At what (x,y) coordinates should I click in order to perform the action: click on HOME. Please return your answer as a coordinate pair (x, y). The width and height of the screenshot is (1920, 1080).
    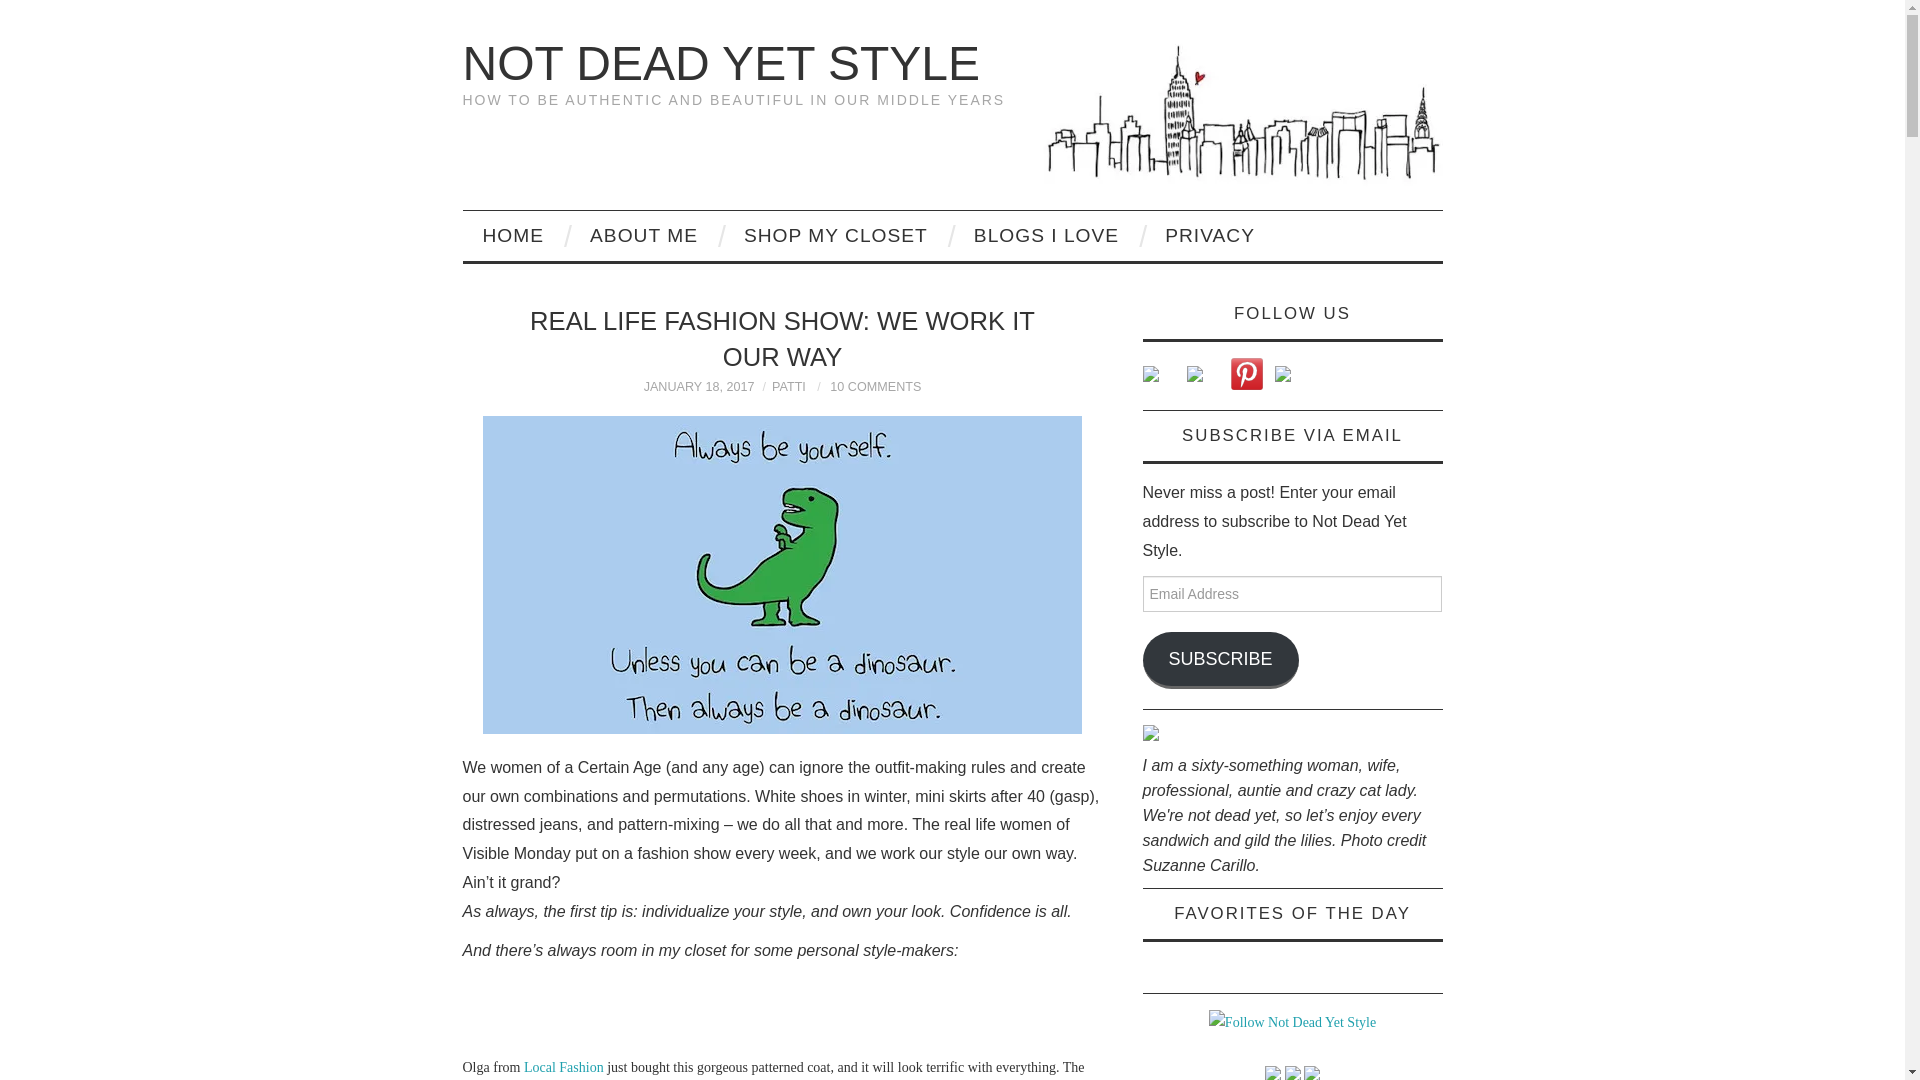
    Looking at the image, I should click on (513, 236).